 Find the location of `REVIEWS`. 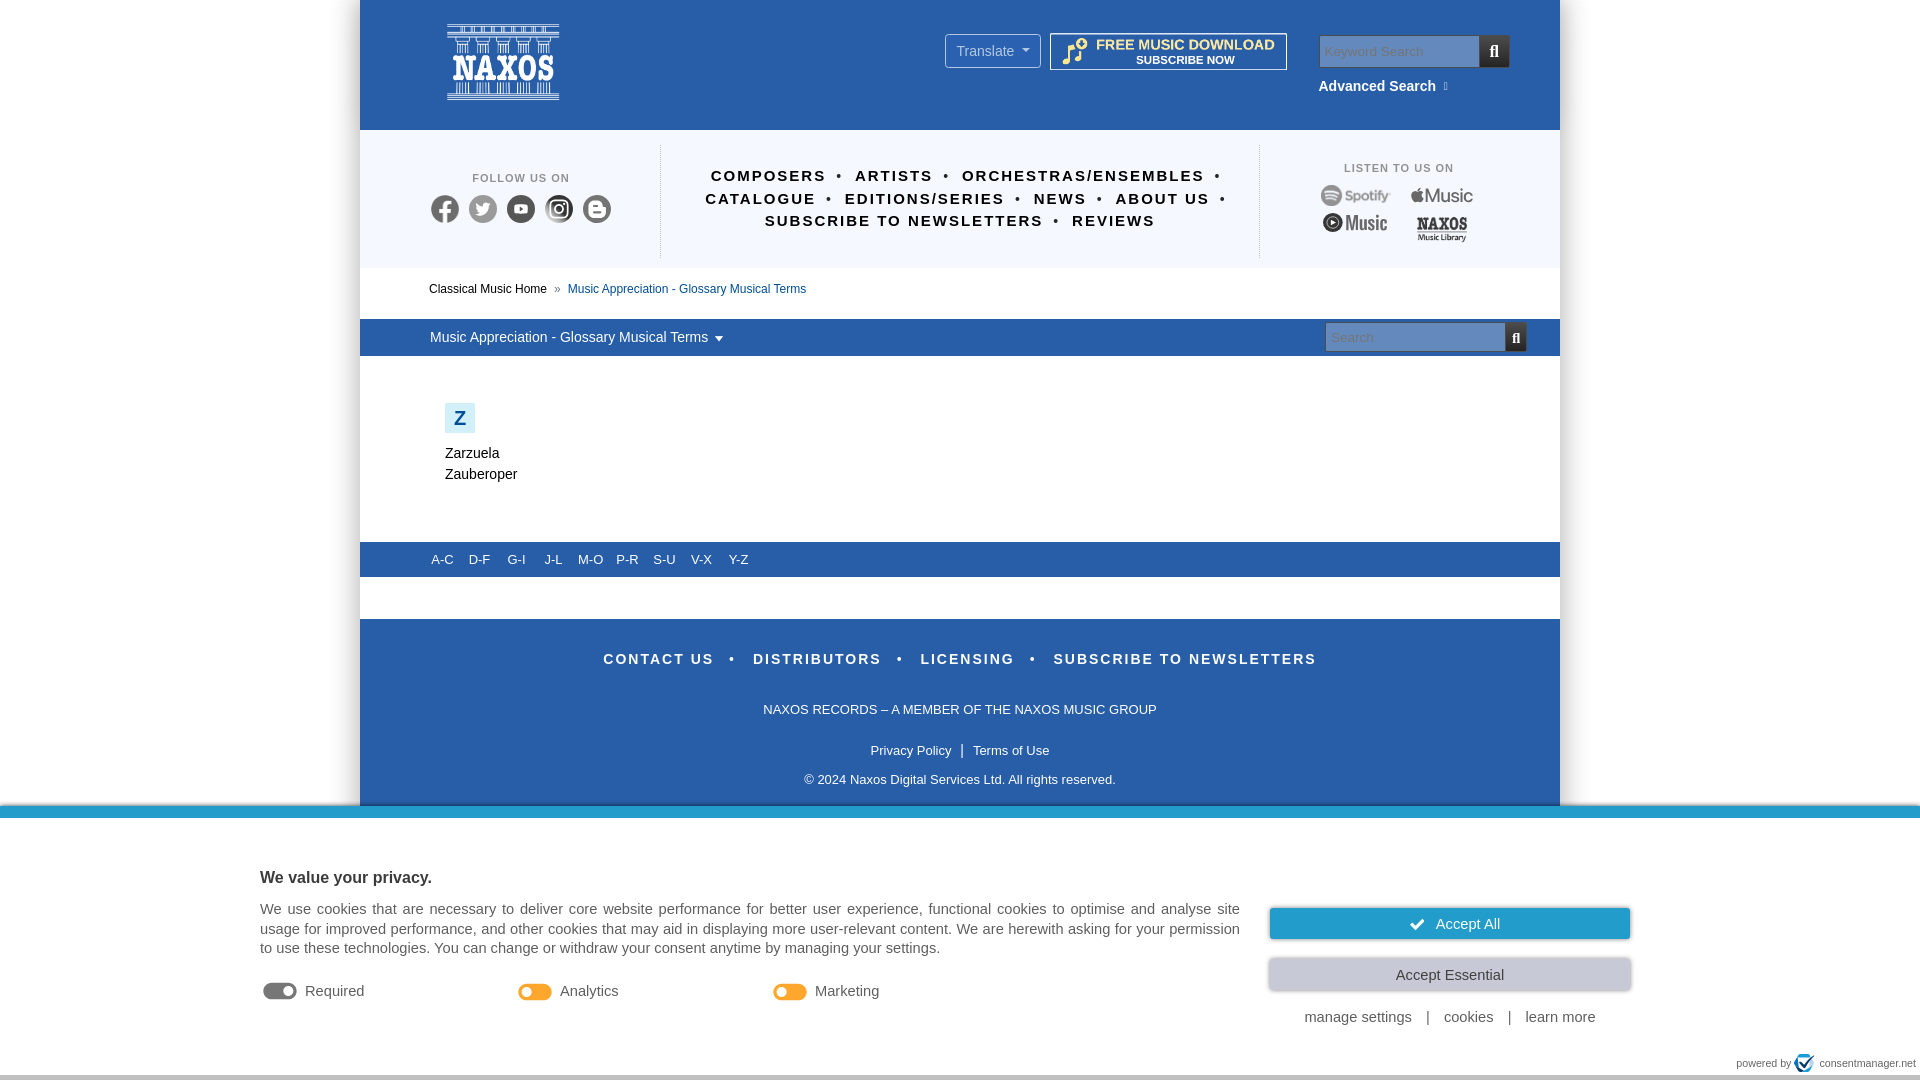

REVIEWS is located at coordinates (1113, 220).